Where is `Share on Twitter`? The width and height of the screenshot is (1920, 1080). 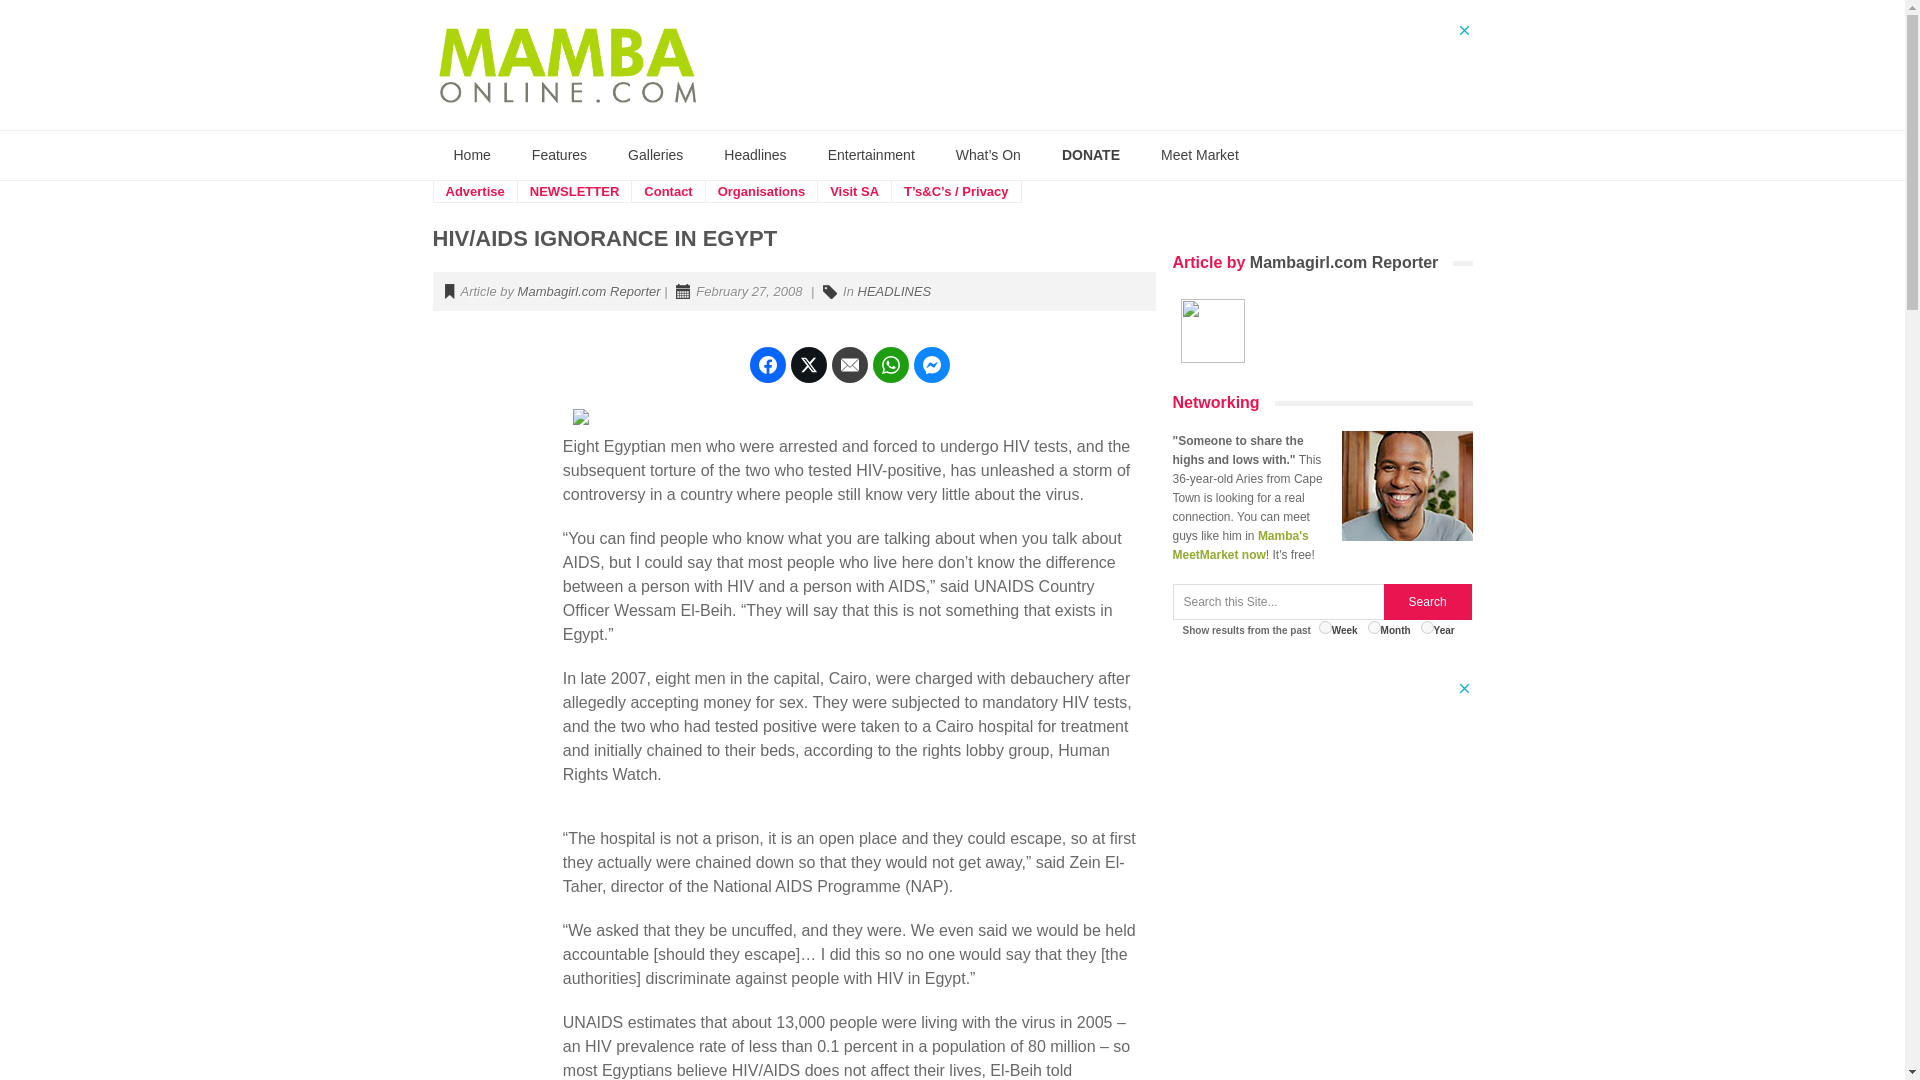 Share on Twitter is located at coordinates (809, 364).